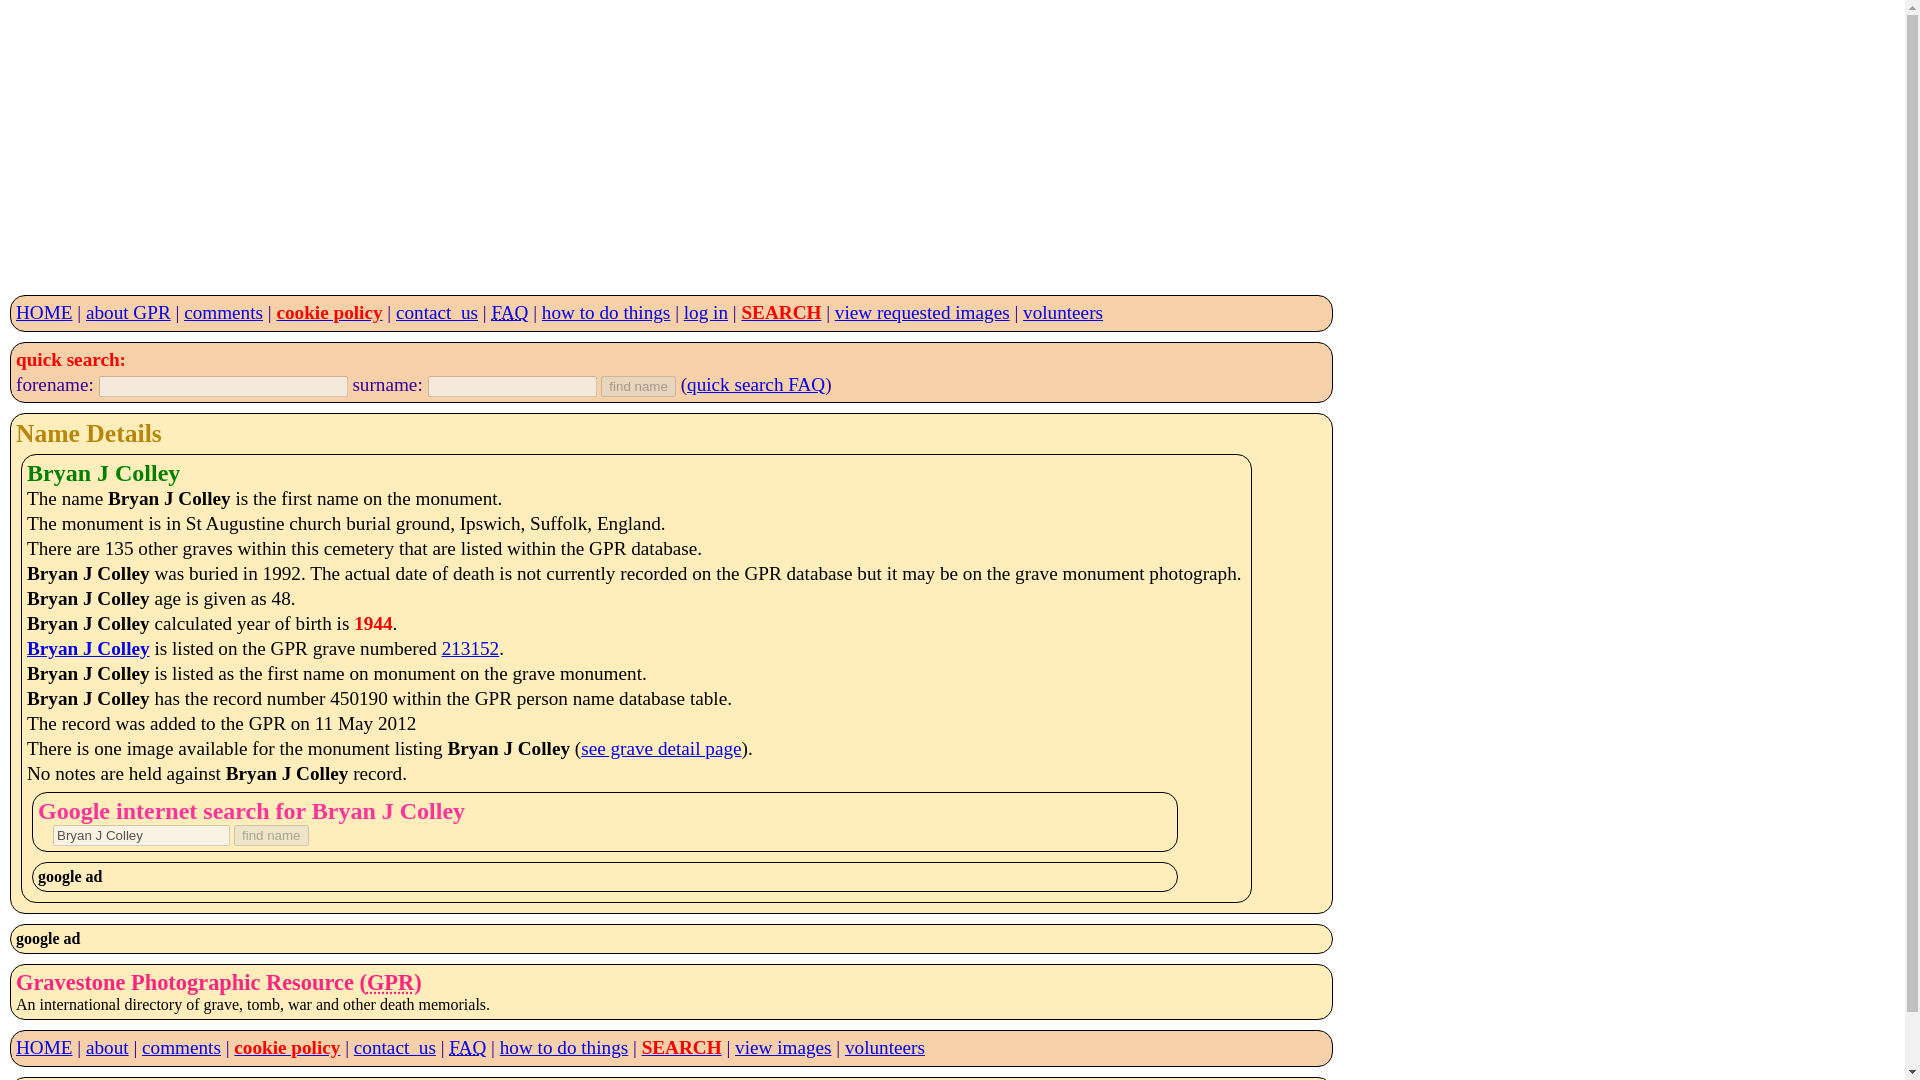 This screenshot has height=1080, width=1920. What do you see at coordinates (44, 312) in the screenshot?
I see `HOME` at bounding box center [44, 312].